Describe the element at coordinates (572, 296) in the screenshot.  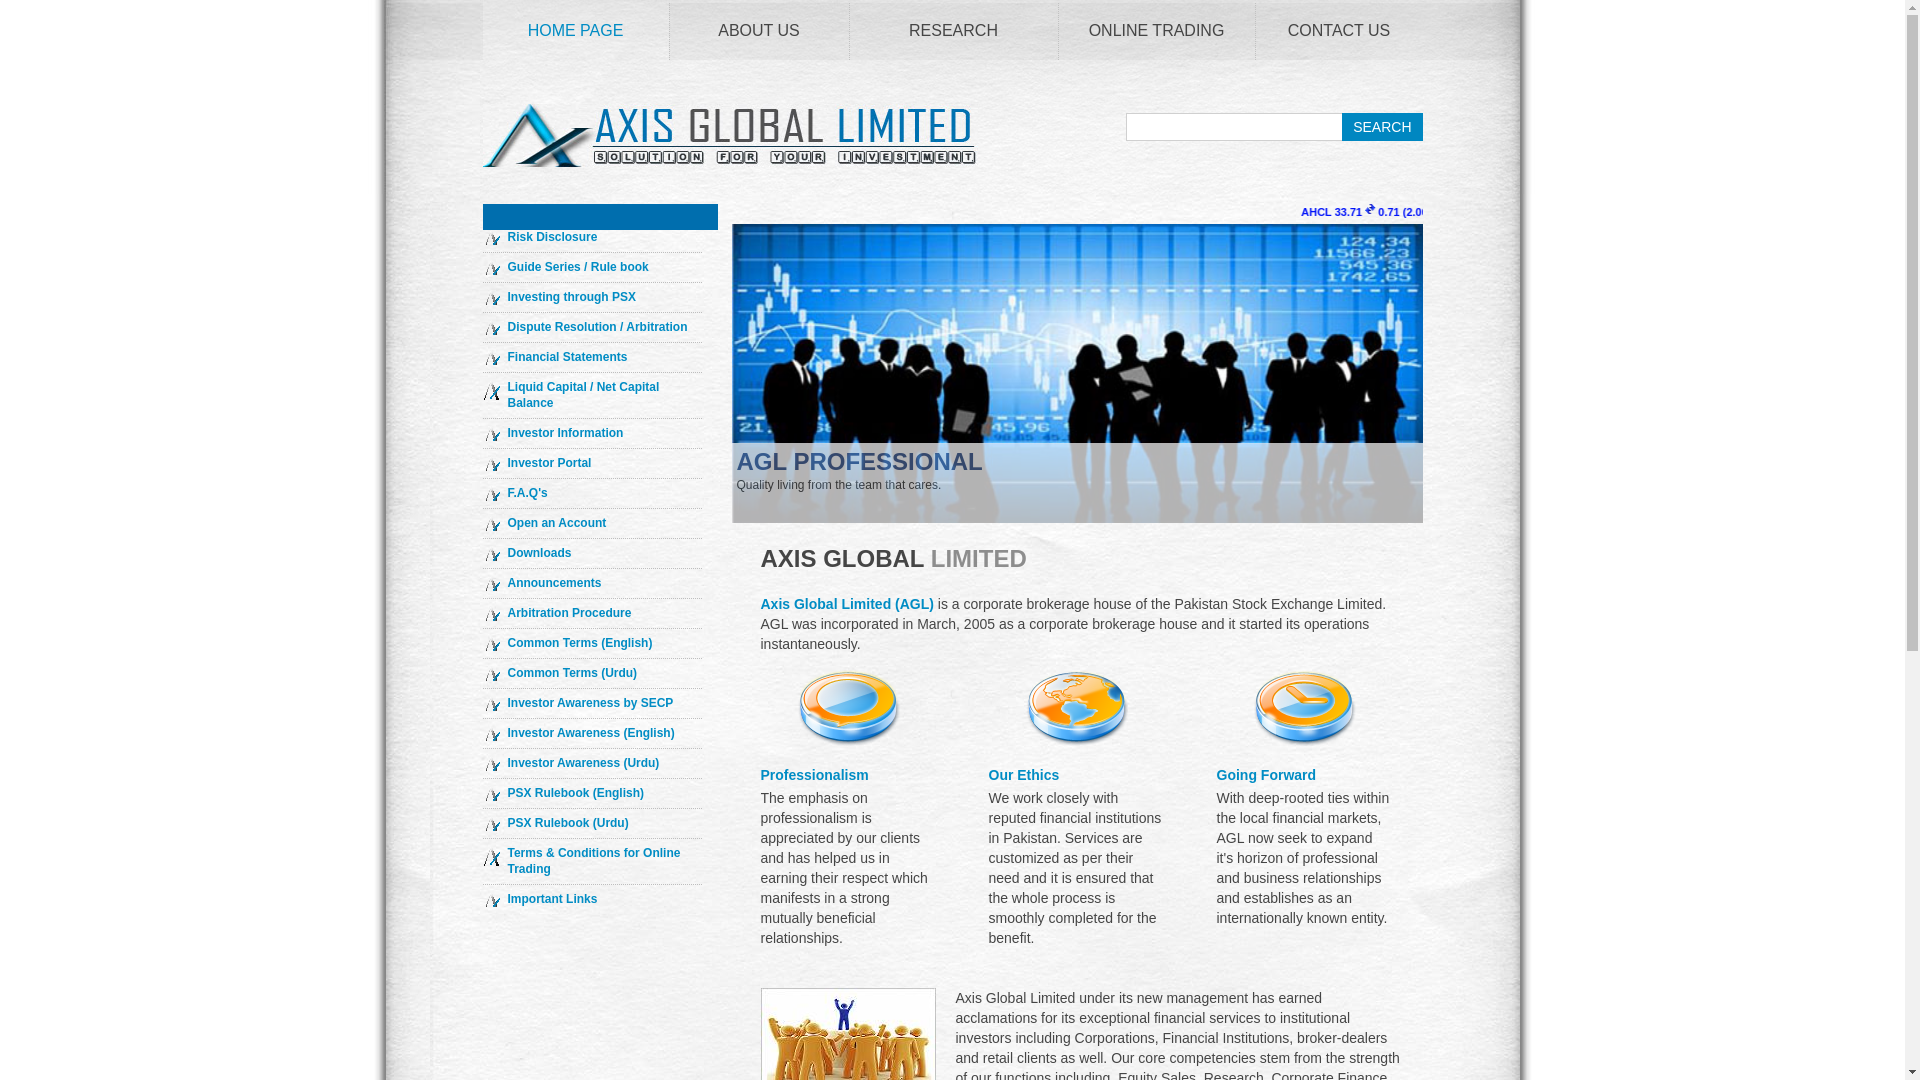
I see `Investing through PSX` at that location.